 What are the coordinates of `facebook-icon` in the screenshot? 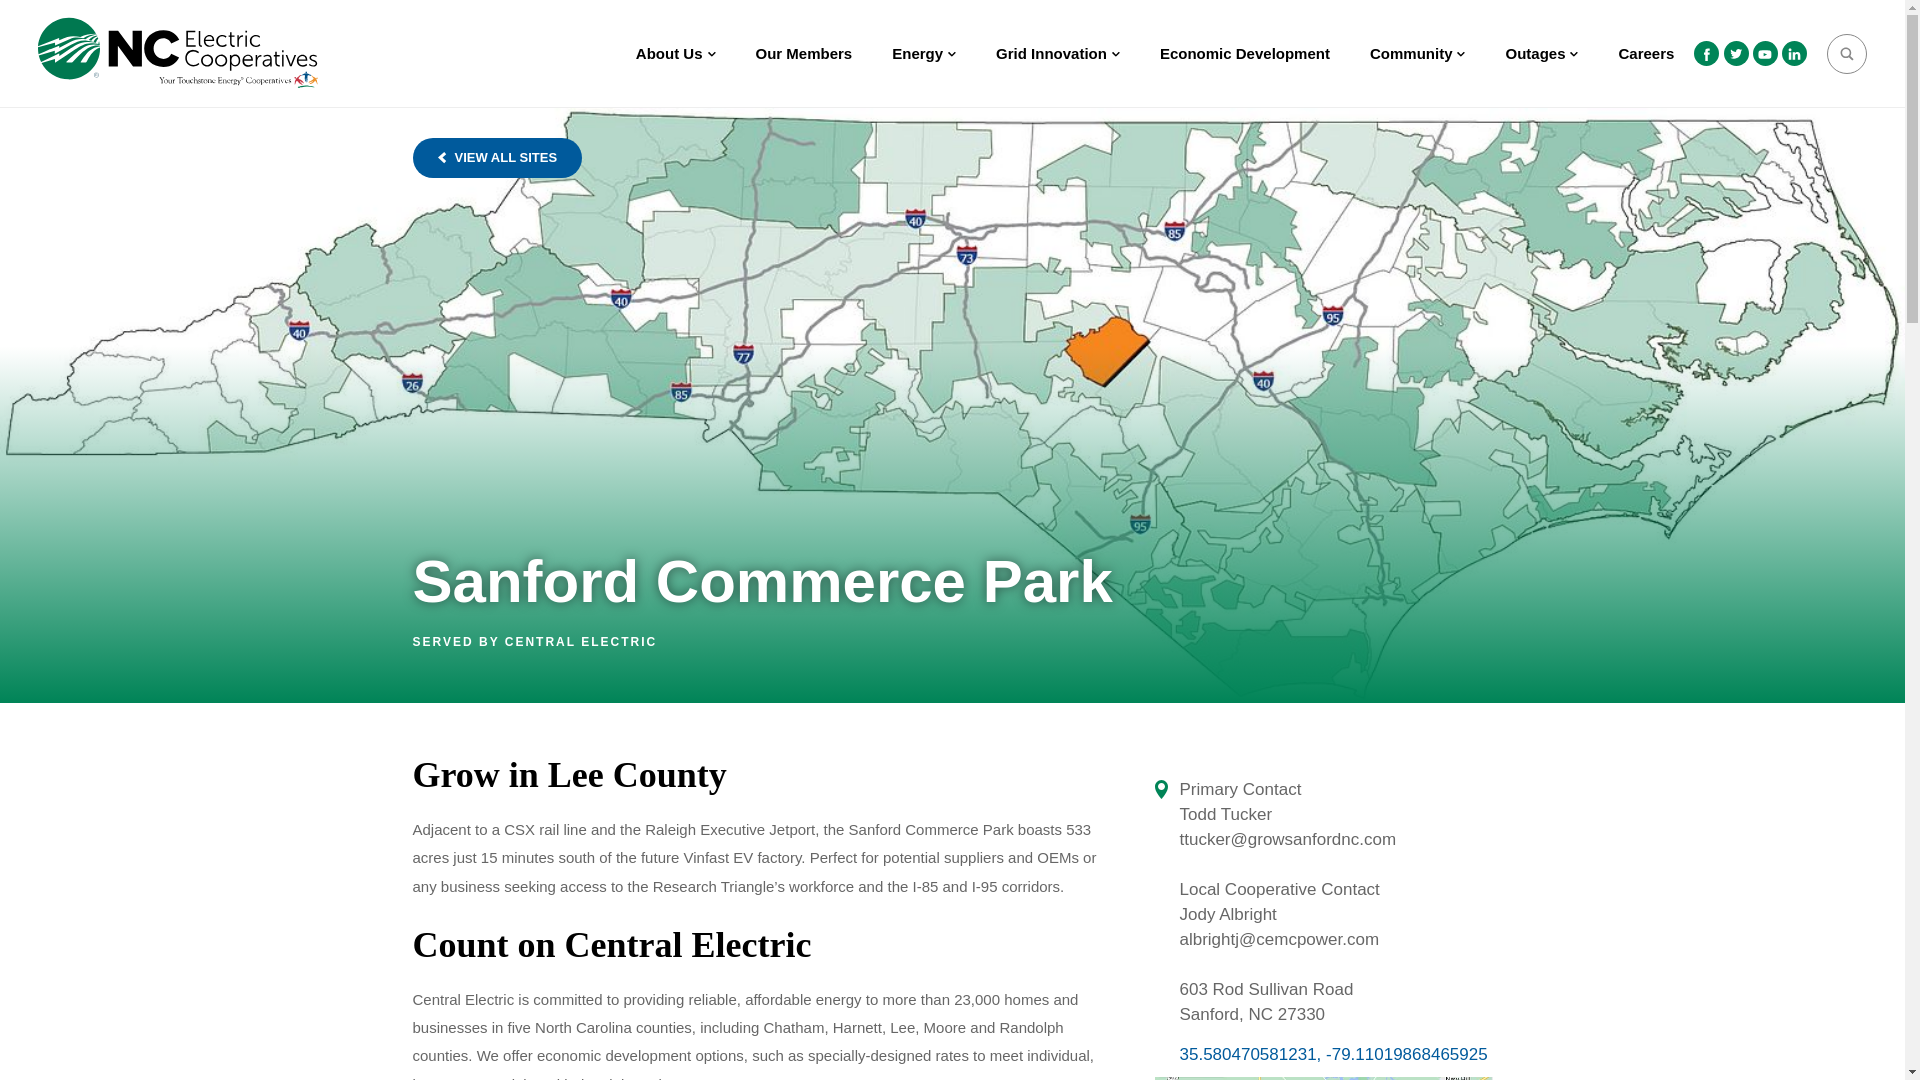 It's located at (1706, 53).